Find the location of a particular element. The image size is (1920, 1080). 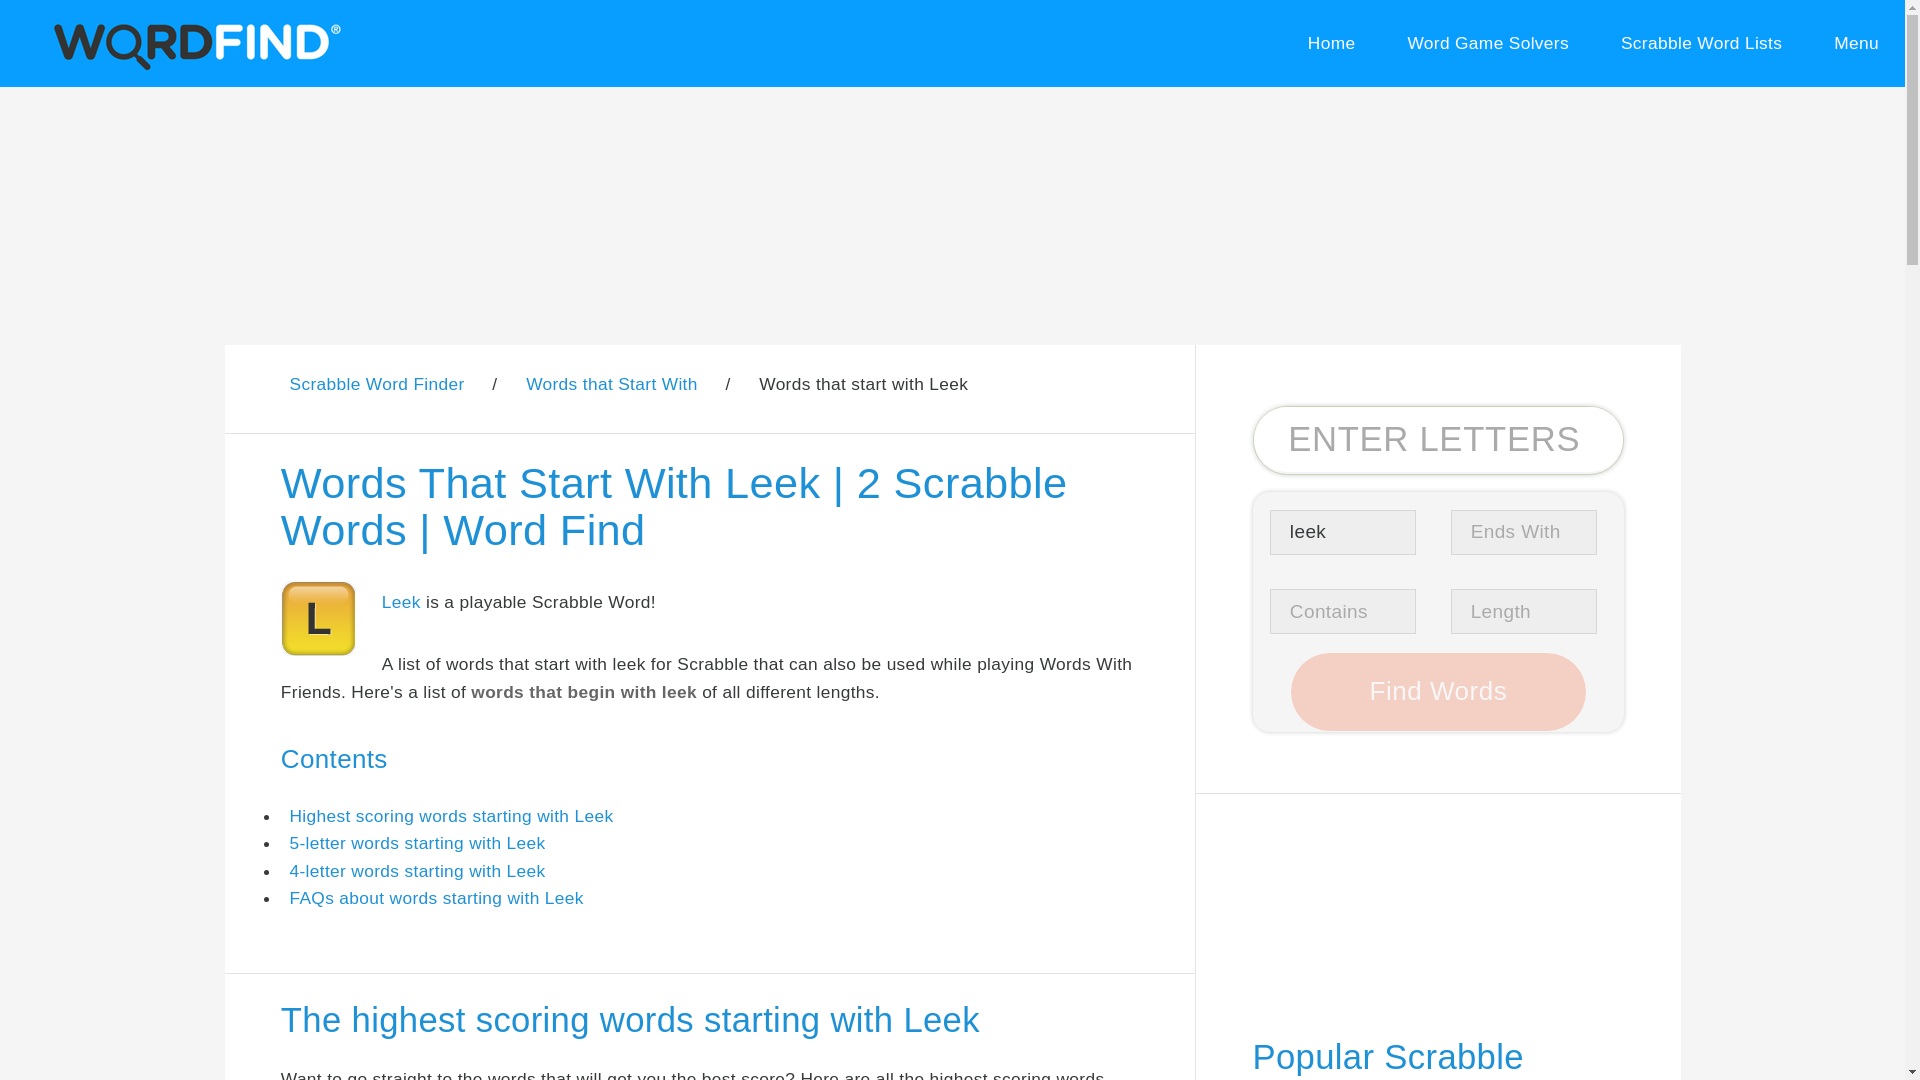

leek is located at coordinates (1342, 532).